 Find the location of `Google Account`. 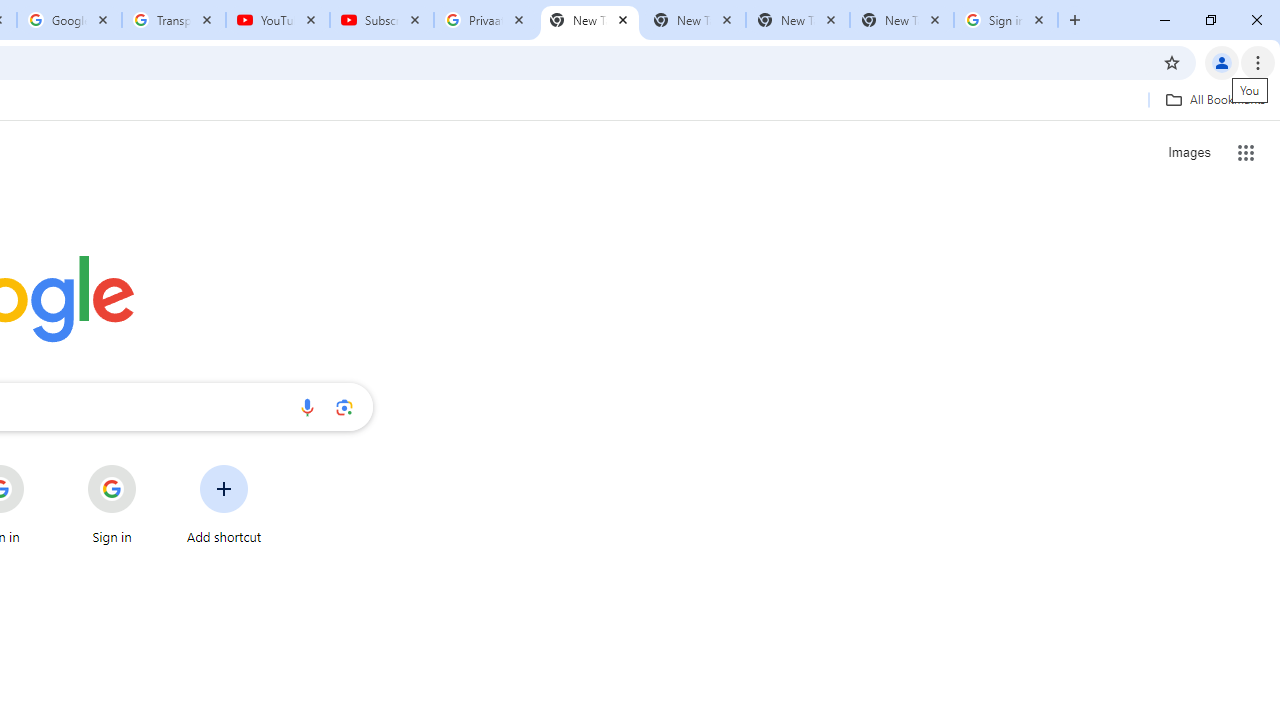

Google Account is located at coordinates (68, 20).